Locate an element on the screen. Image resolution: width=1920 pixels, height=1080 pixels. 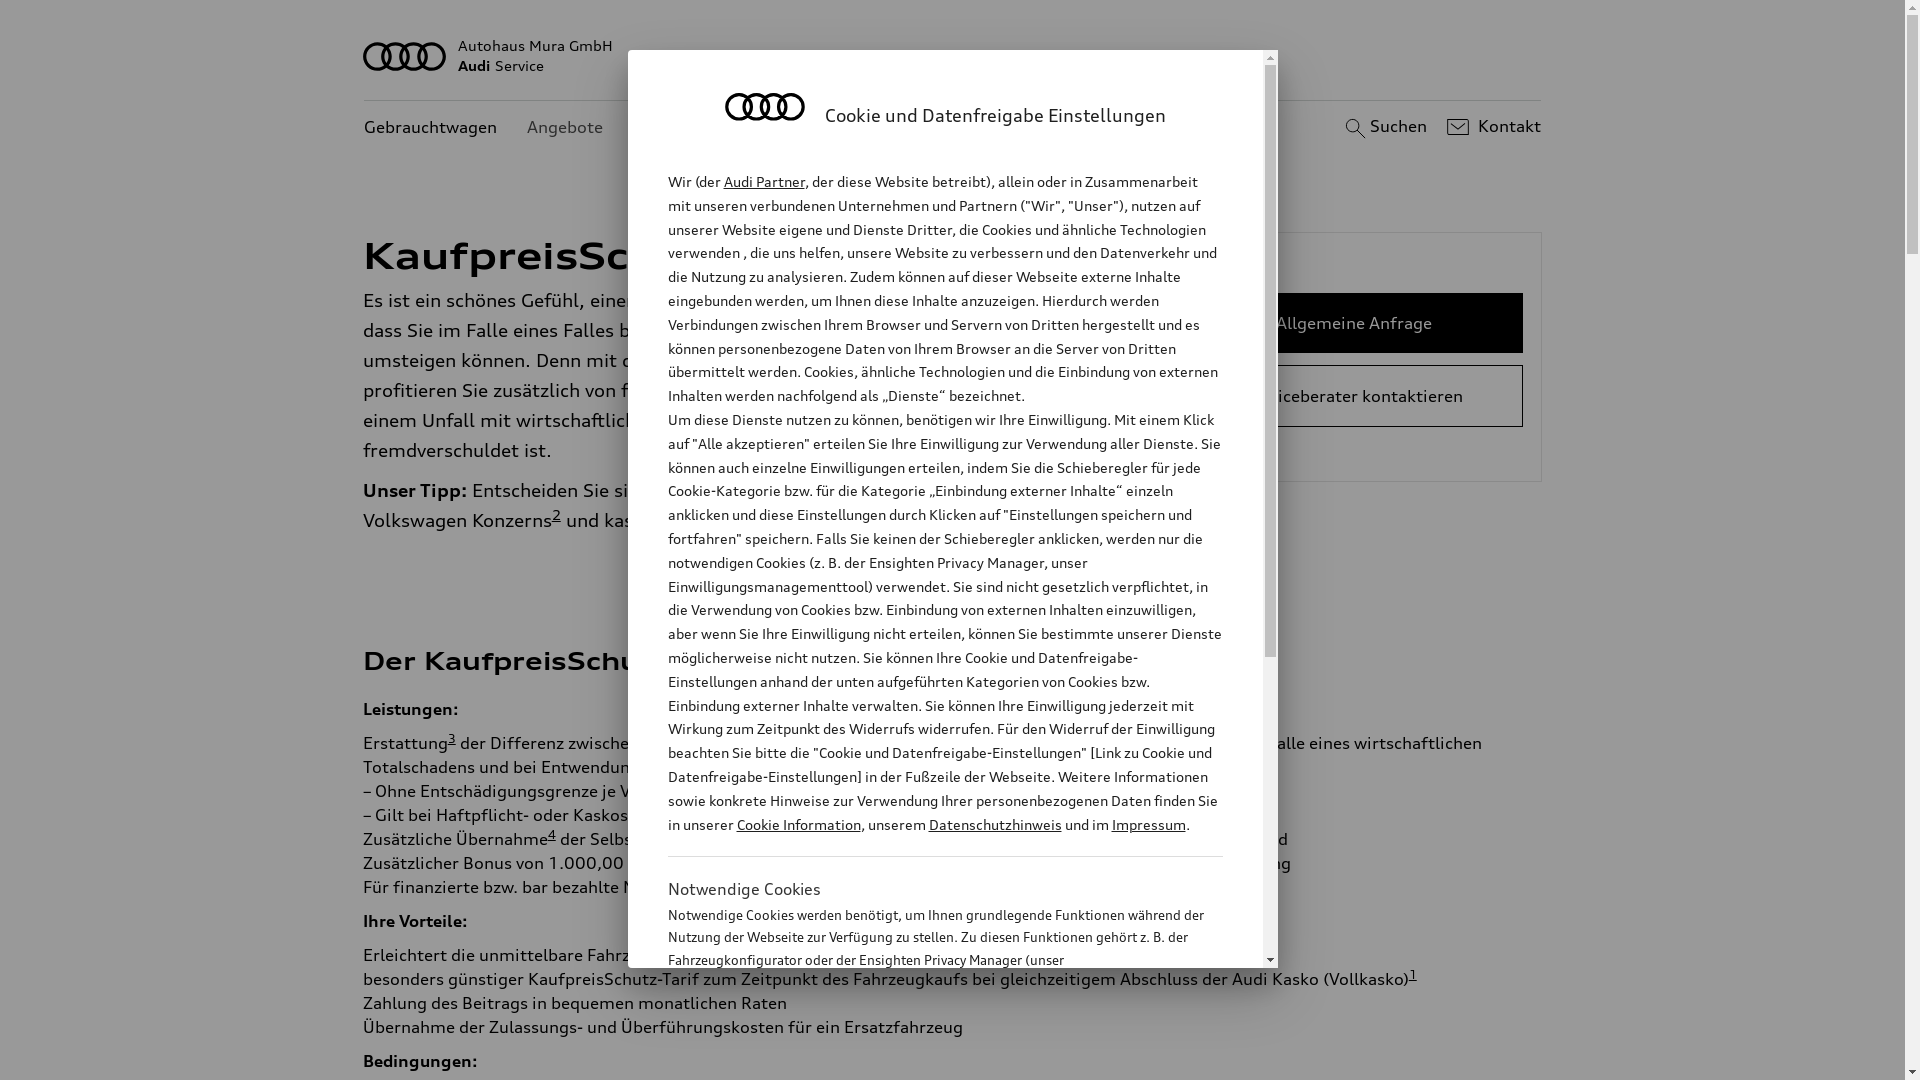
2 is located at coordinates (1144, 858).